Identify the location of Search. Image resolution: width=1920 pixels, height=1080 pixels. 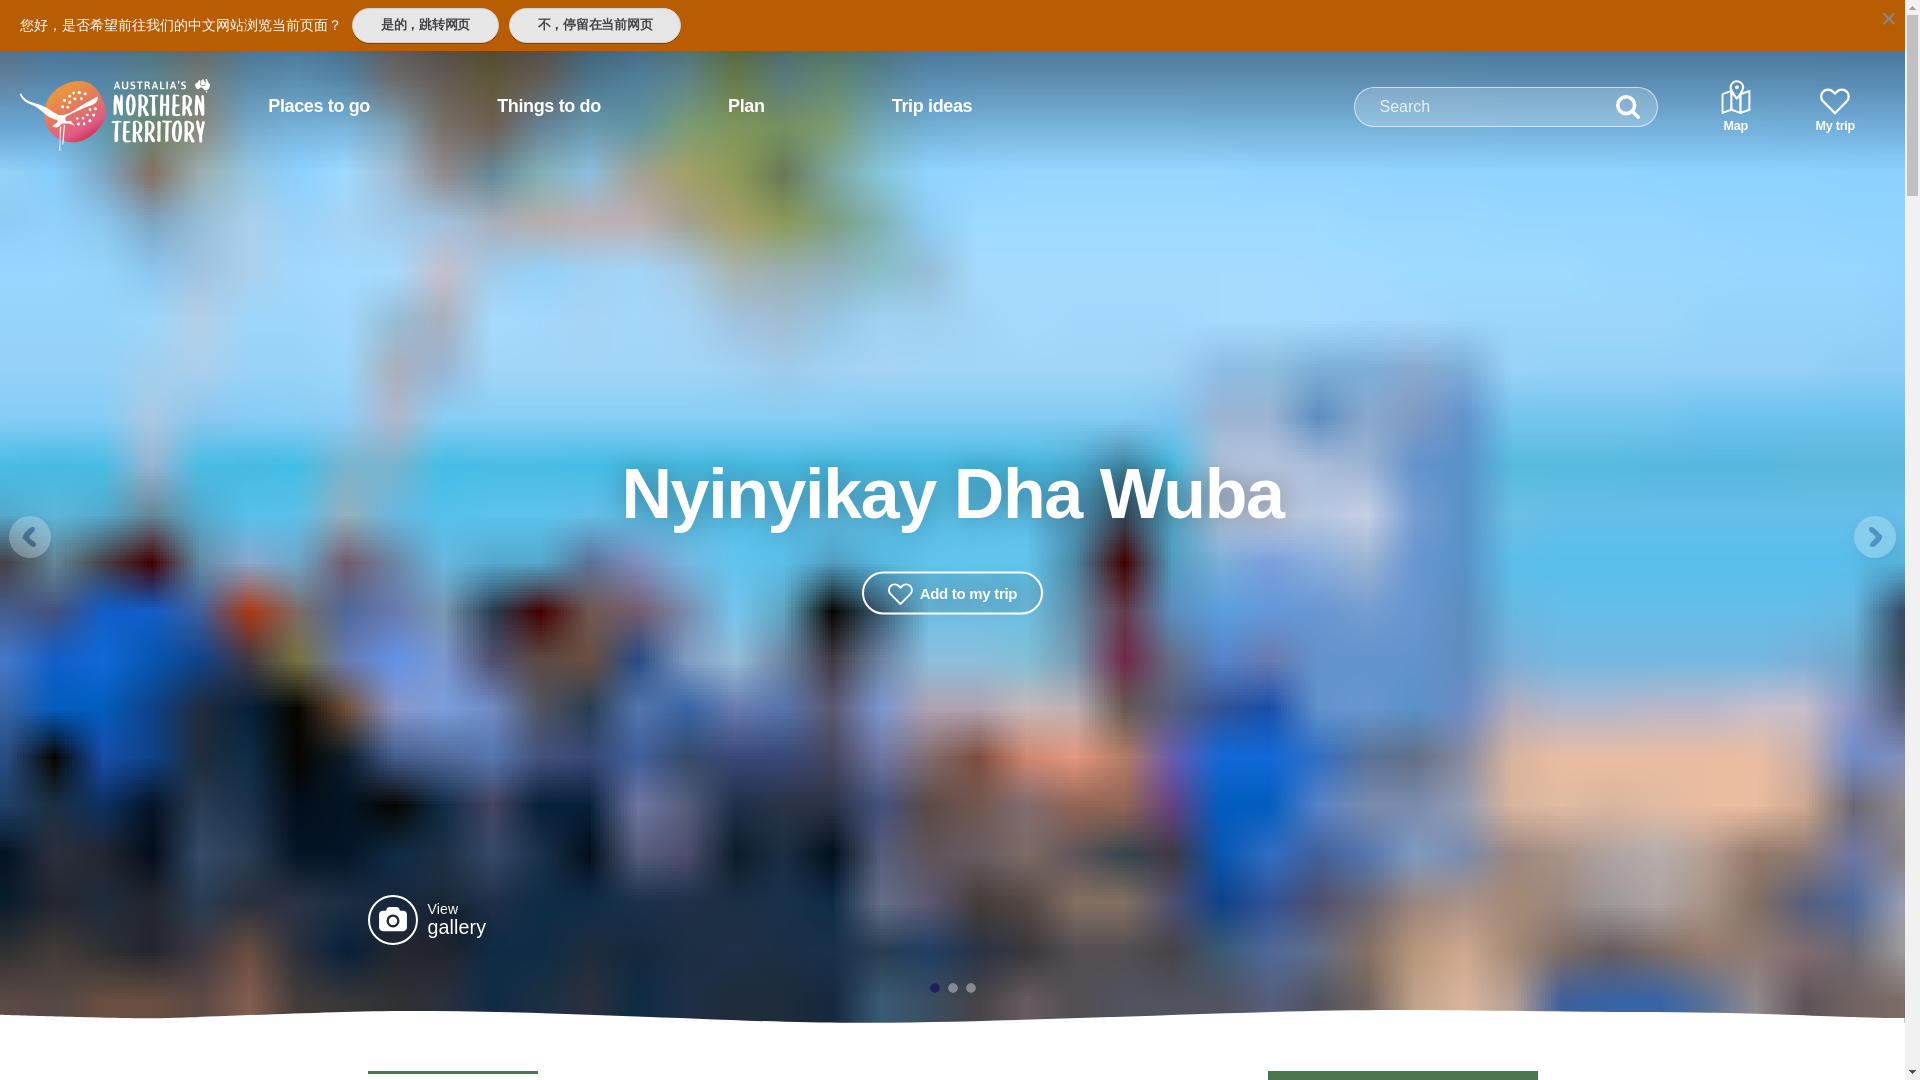
(1628, 107).